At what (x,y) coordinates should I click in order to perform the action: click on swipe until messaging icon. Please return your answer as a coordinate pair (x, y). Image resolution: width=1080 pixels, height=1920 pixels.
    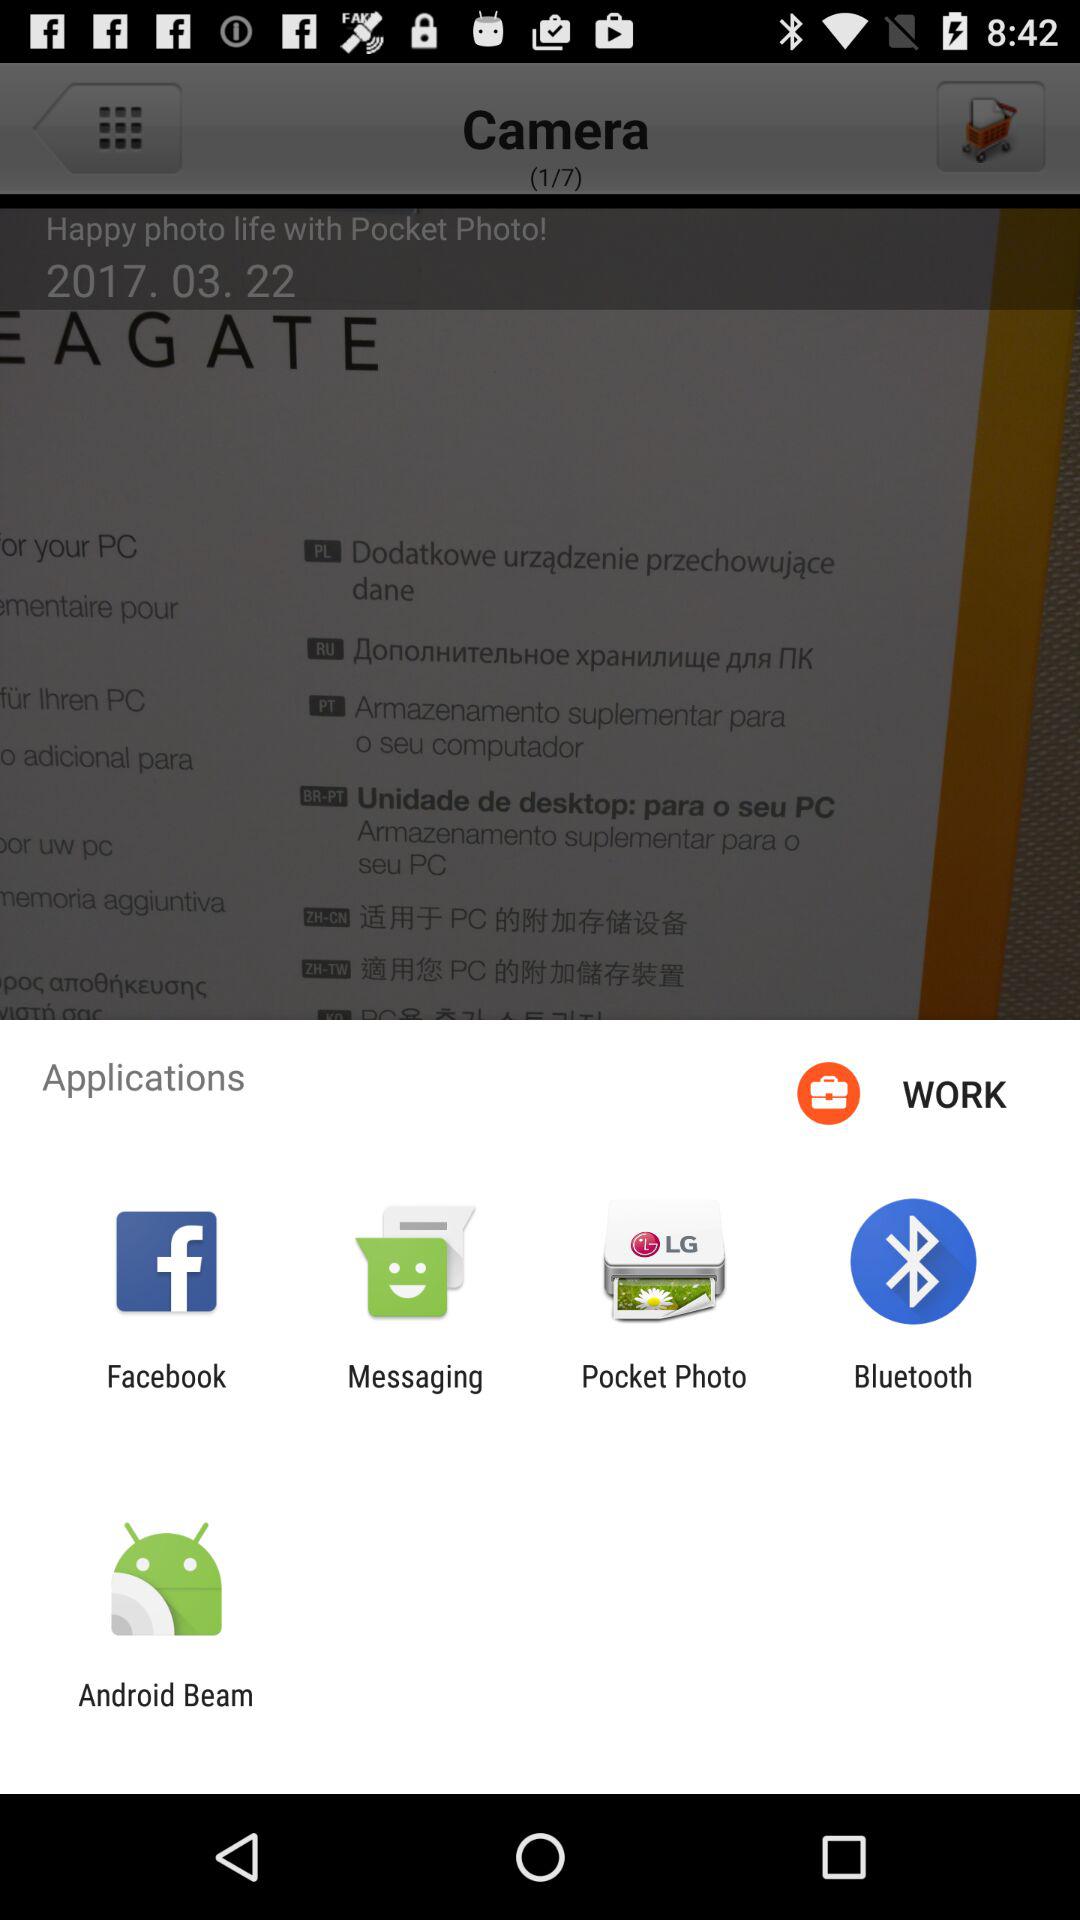
    Looking at the image, I should click on (415, 1393).